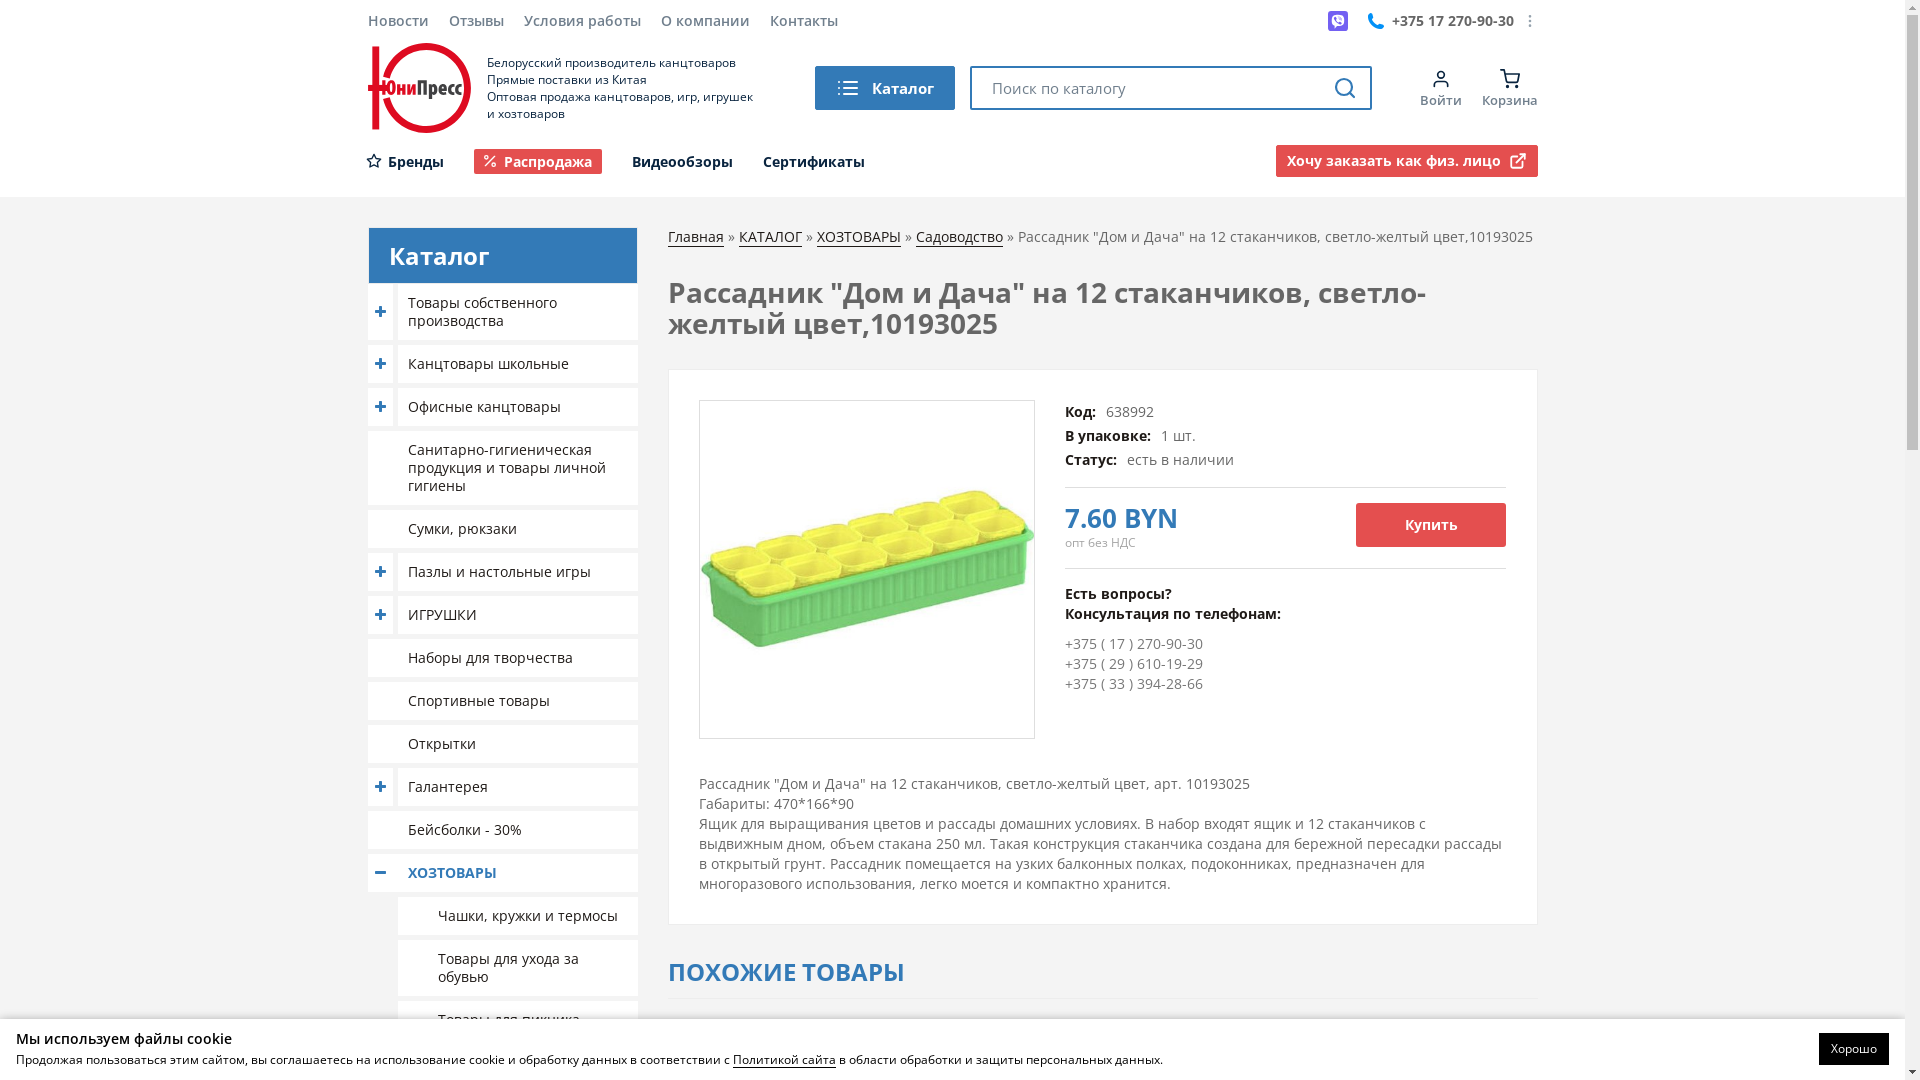 The image size is (1920, 1080). Describe the element at coordinates (1134, 644) in the screenshot. I see `+375 ( 17 ) 270-90-30` at that location.